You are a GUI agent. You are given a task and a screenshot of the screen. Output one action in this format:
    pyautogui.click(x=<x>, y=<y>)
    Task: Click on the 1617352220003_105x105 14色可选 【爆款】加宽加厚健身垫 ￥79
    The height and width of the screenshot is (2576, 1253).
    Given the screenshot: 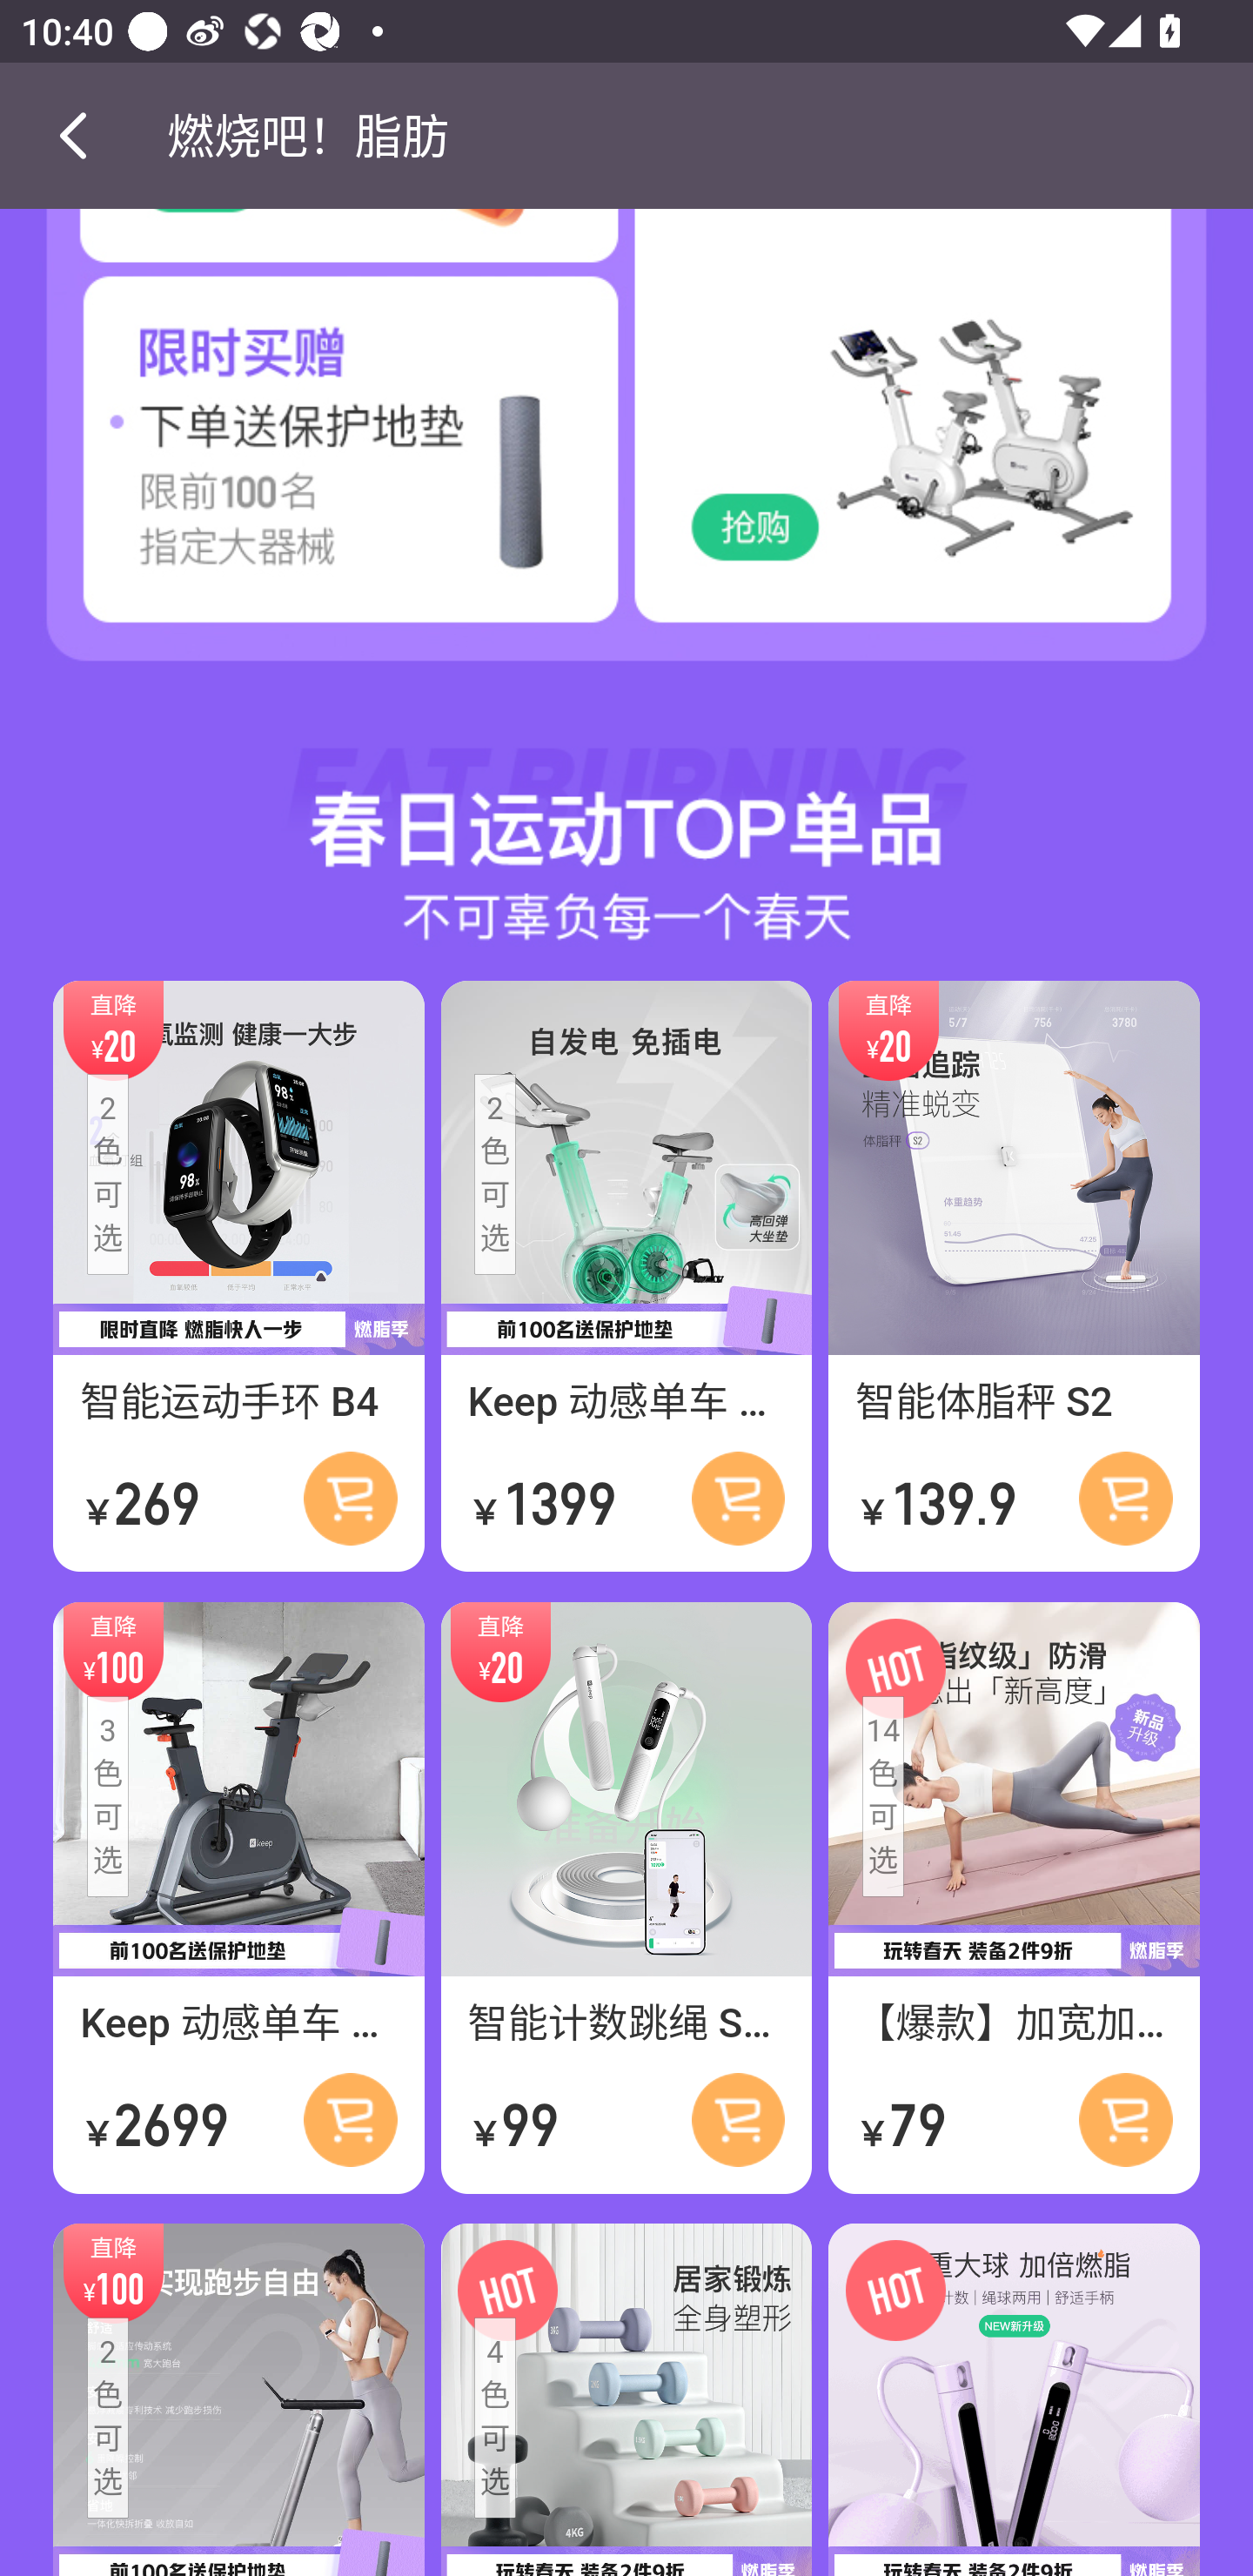 What is the action you would take?
    pyautogui.click(x=1013, y=1897)
    